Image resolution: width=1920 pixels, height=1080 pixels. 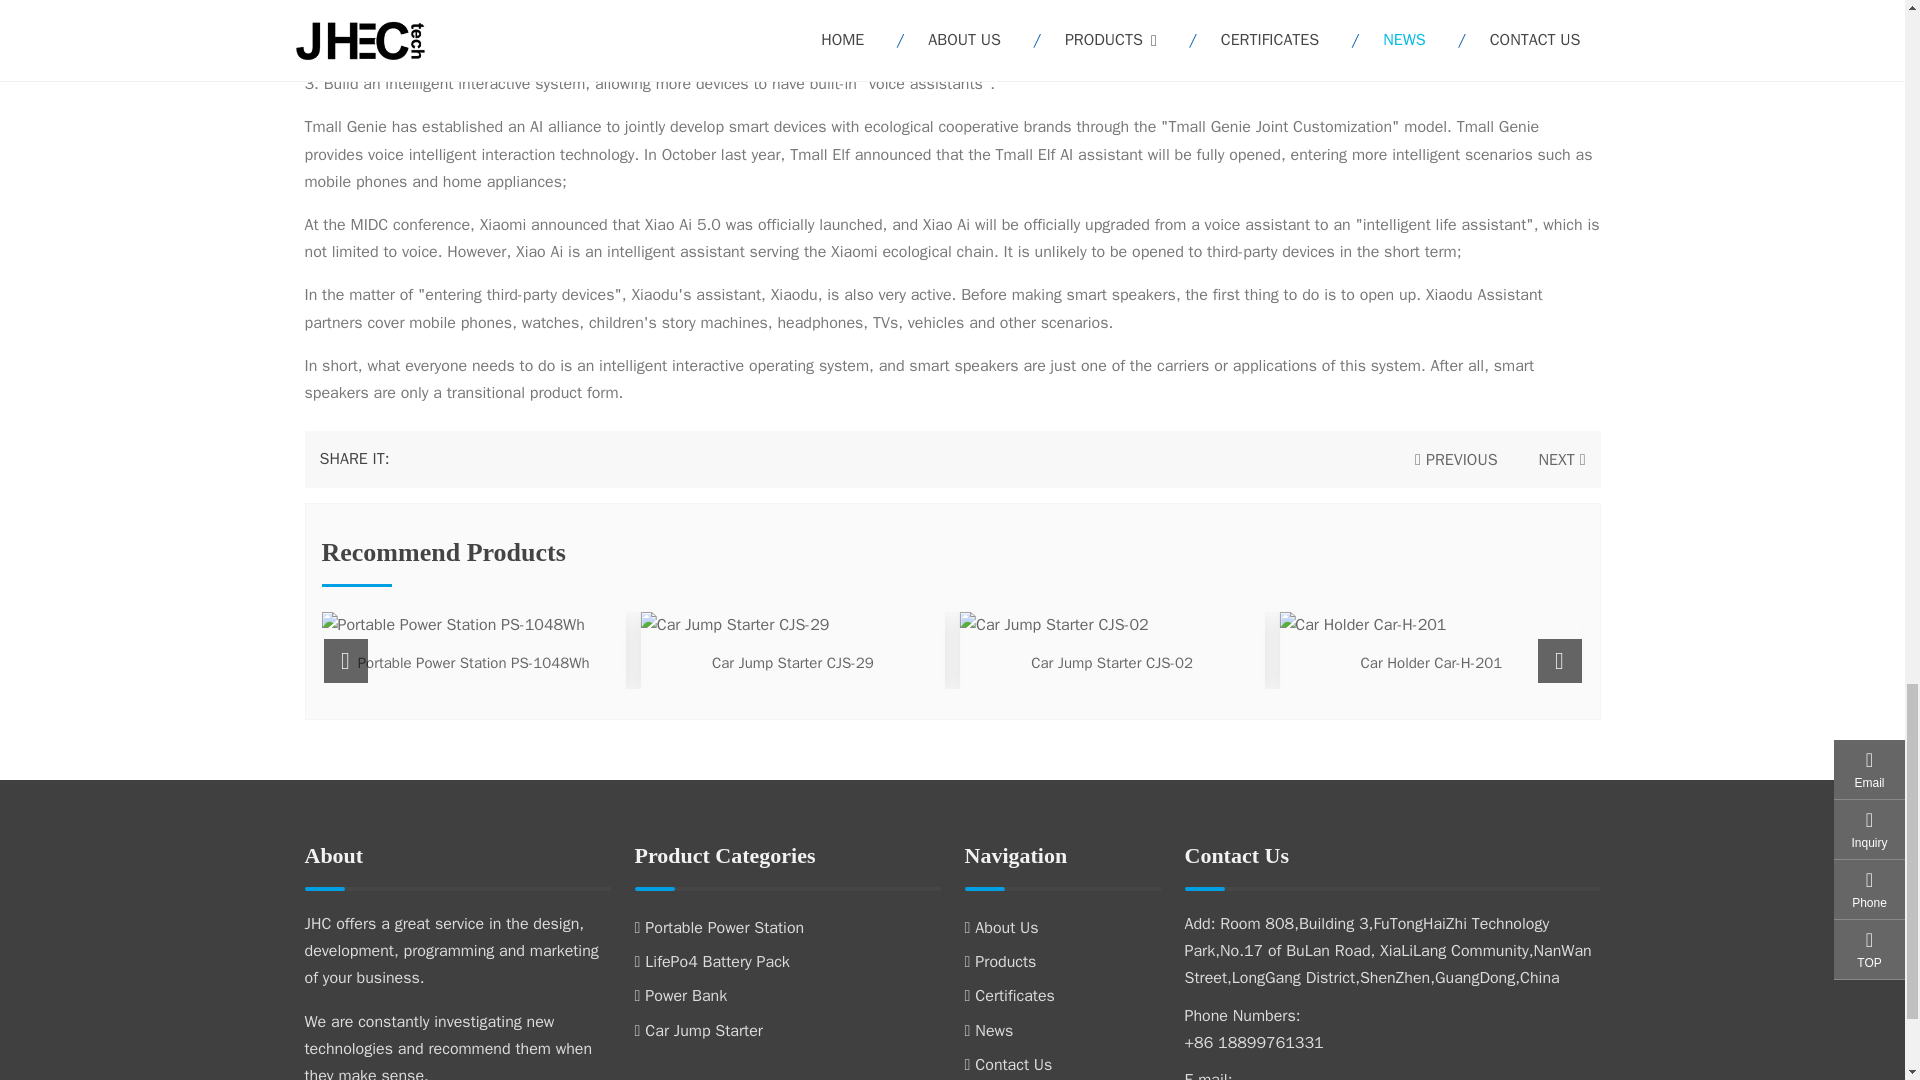 I want to click on PREVIOUS, so click(x=1456, y=460).